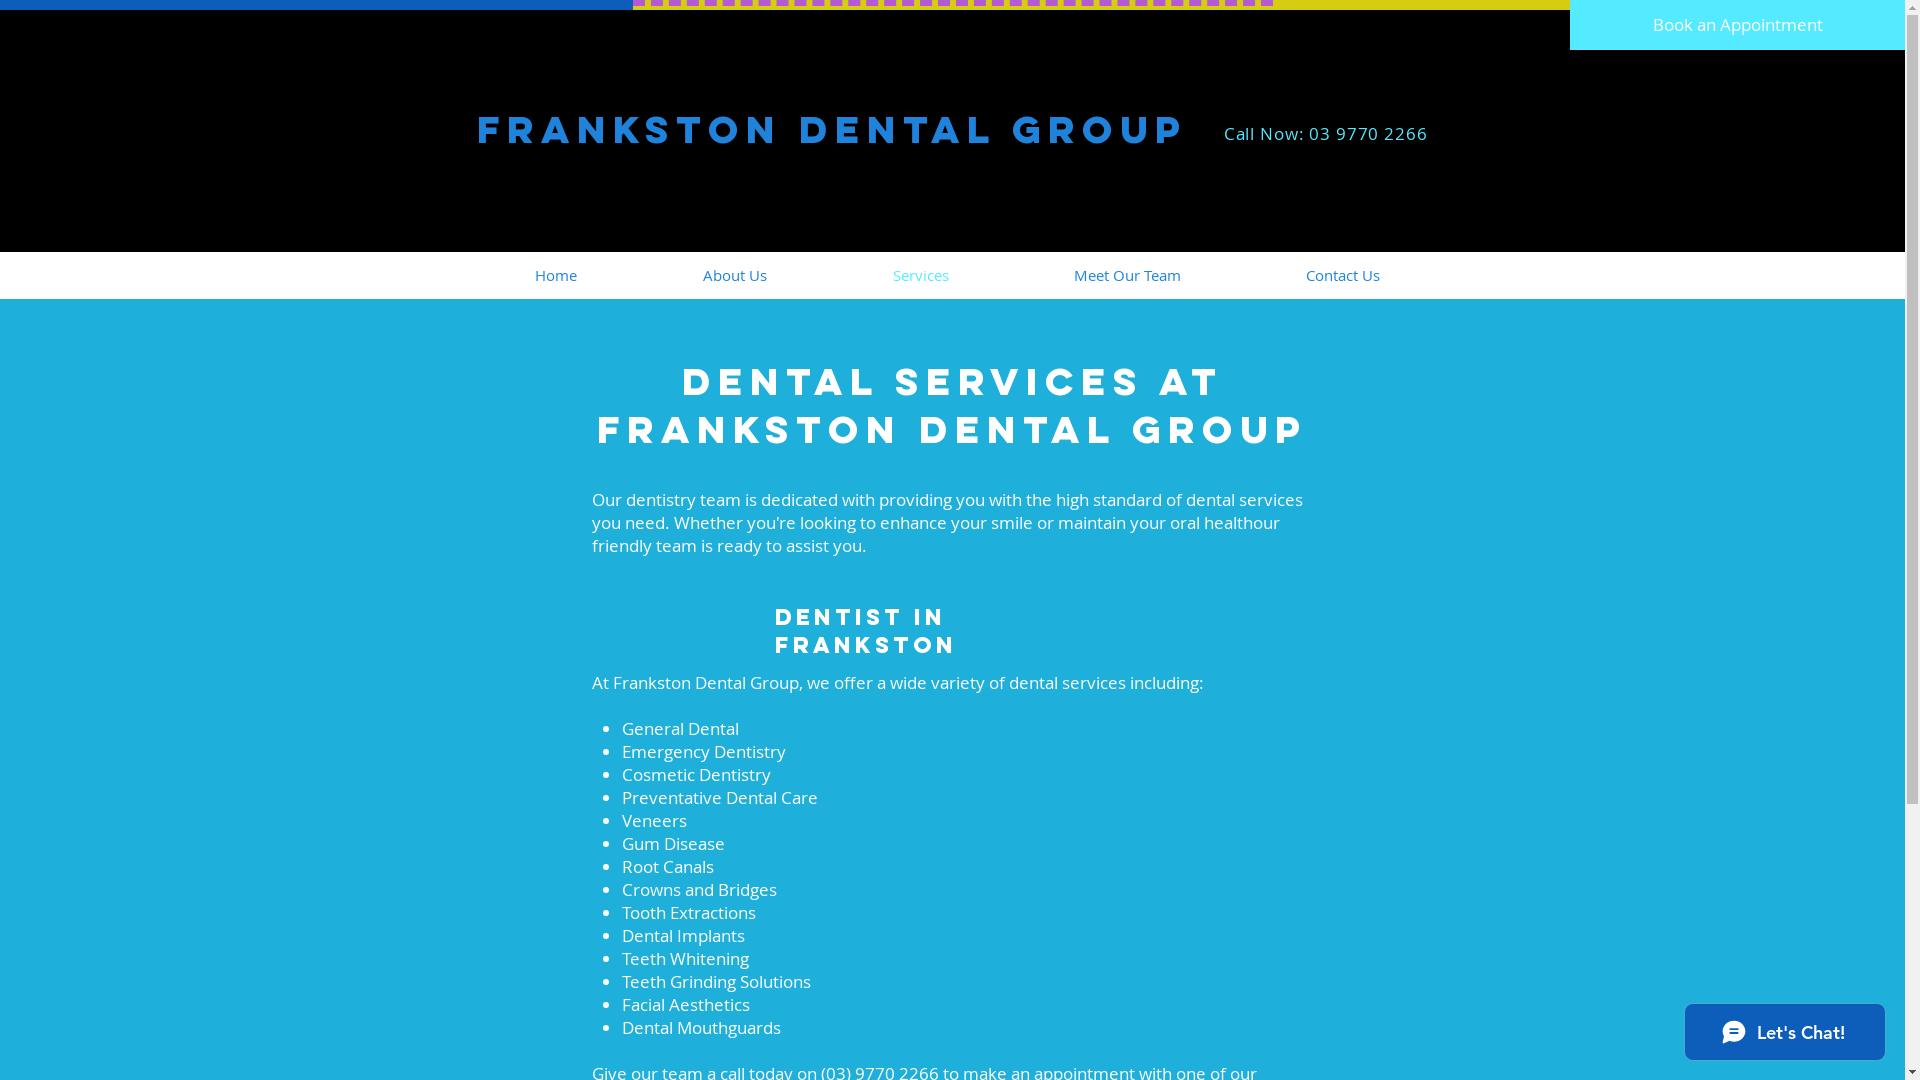 The image size is (1920, 1080). I want to click on Contact Us, so click(1344, 276).